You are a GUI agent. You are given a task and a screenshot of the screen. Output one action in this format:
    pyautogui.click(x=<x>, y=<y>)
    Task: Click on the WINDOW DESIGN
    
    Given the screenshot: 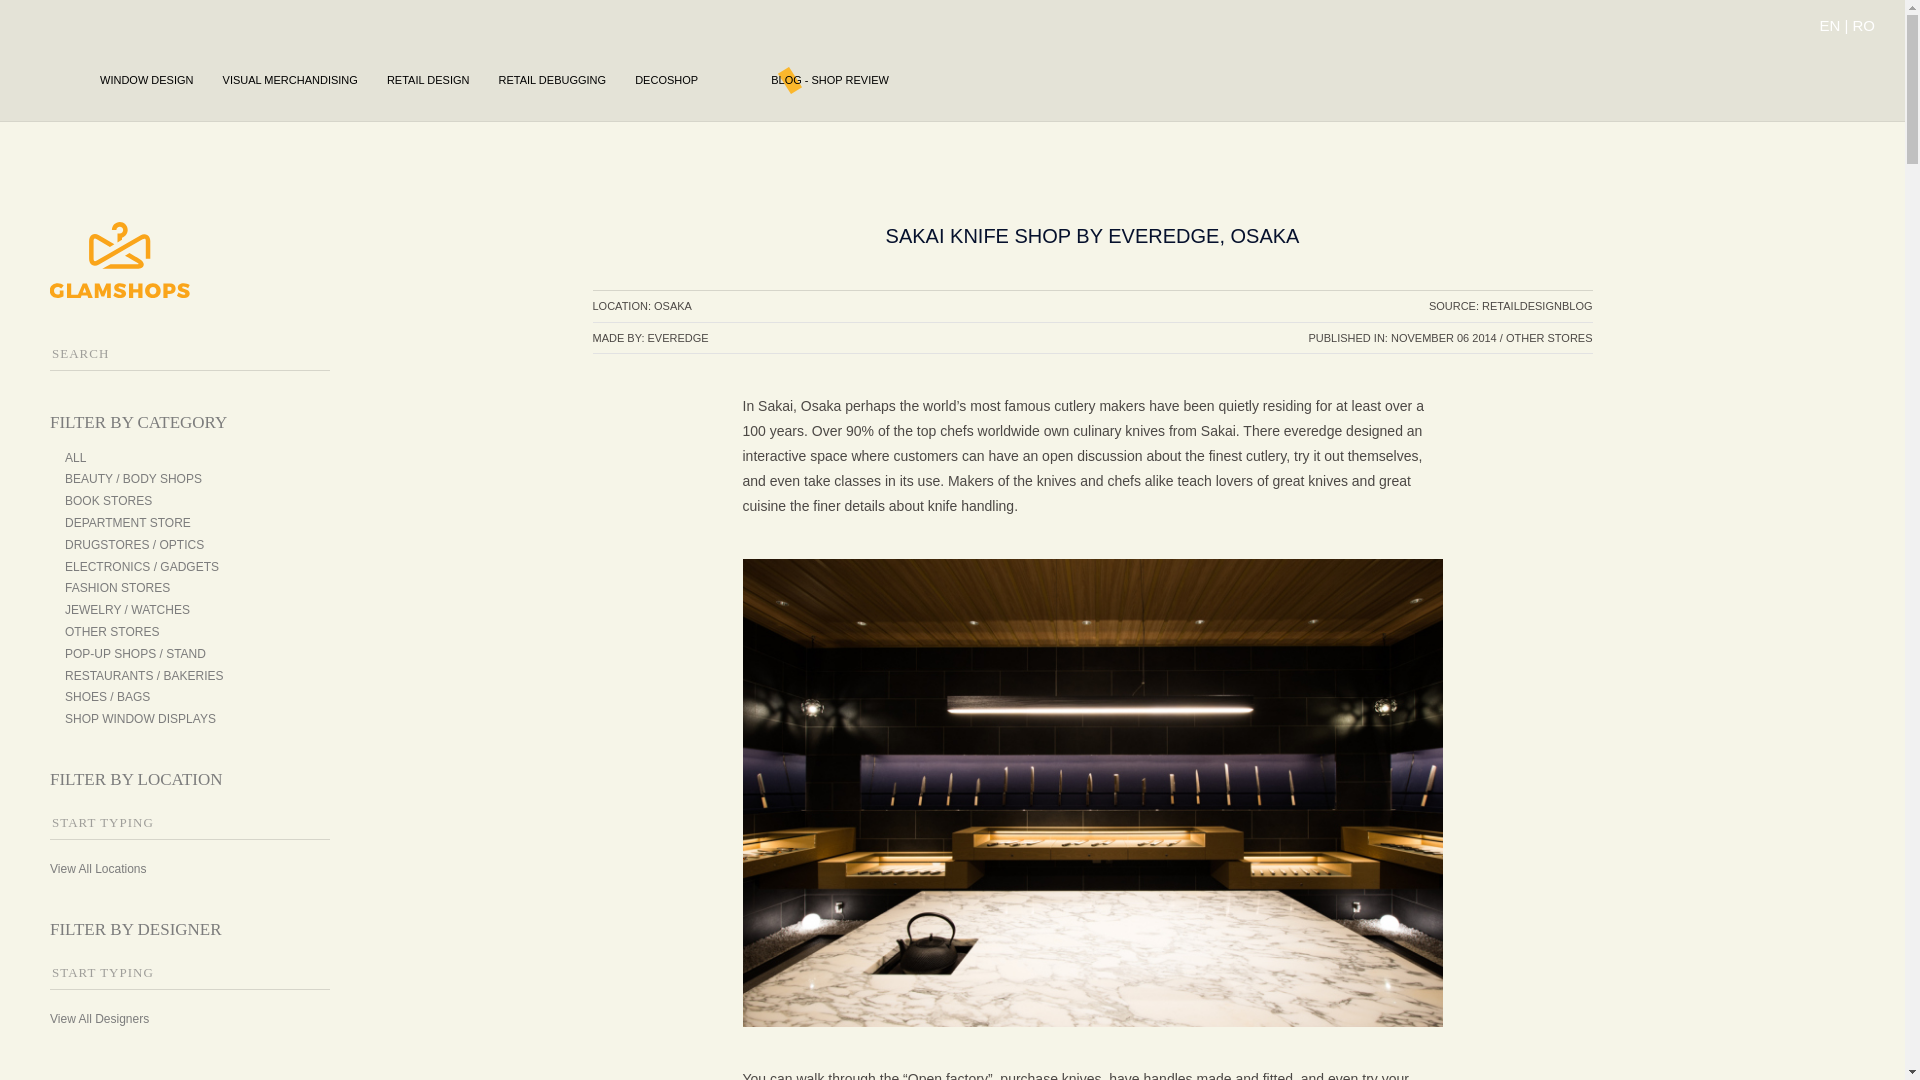 What is the action you would take?
    pyautogui.click(x=146, y=81)
    